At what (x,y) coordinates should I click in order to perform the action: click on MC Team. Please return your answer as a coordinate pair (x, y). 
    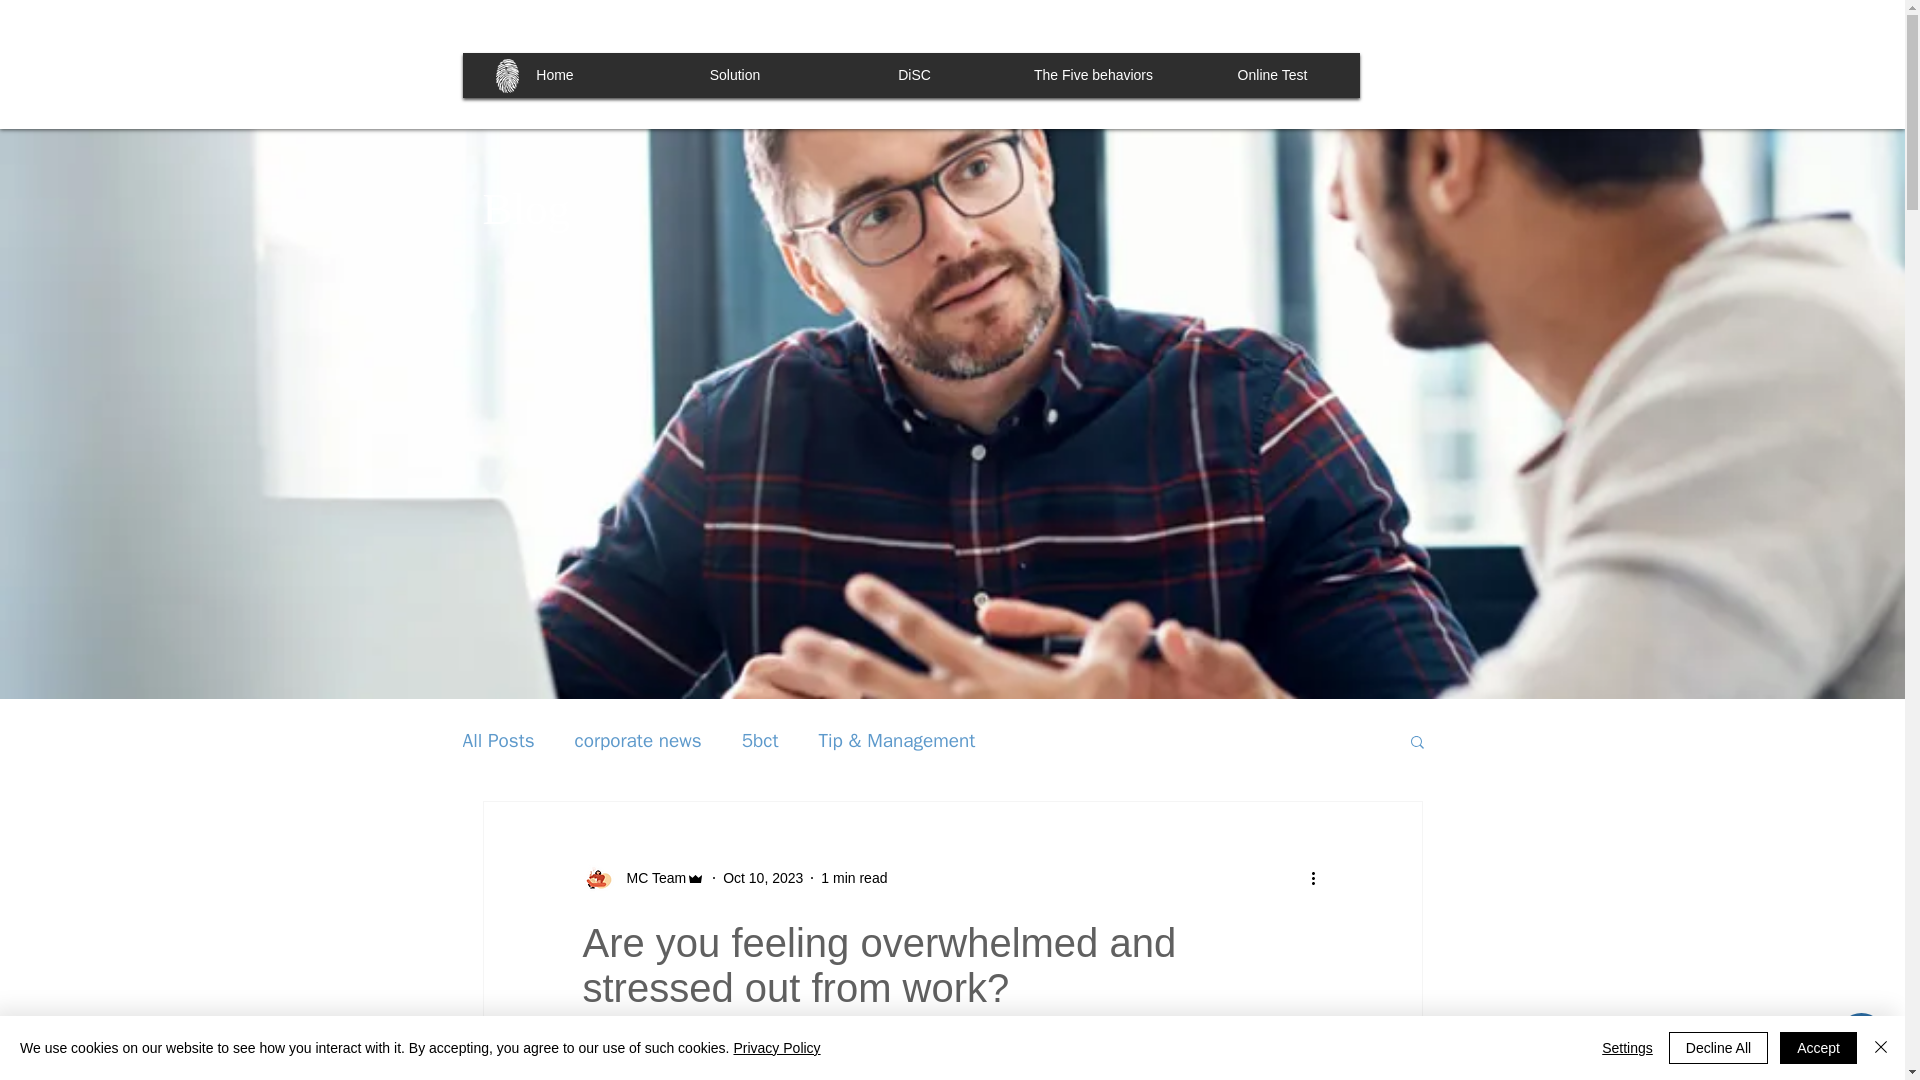
    Looking at the image, I should click on (650, 878).